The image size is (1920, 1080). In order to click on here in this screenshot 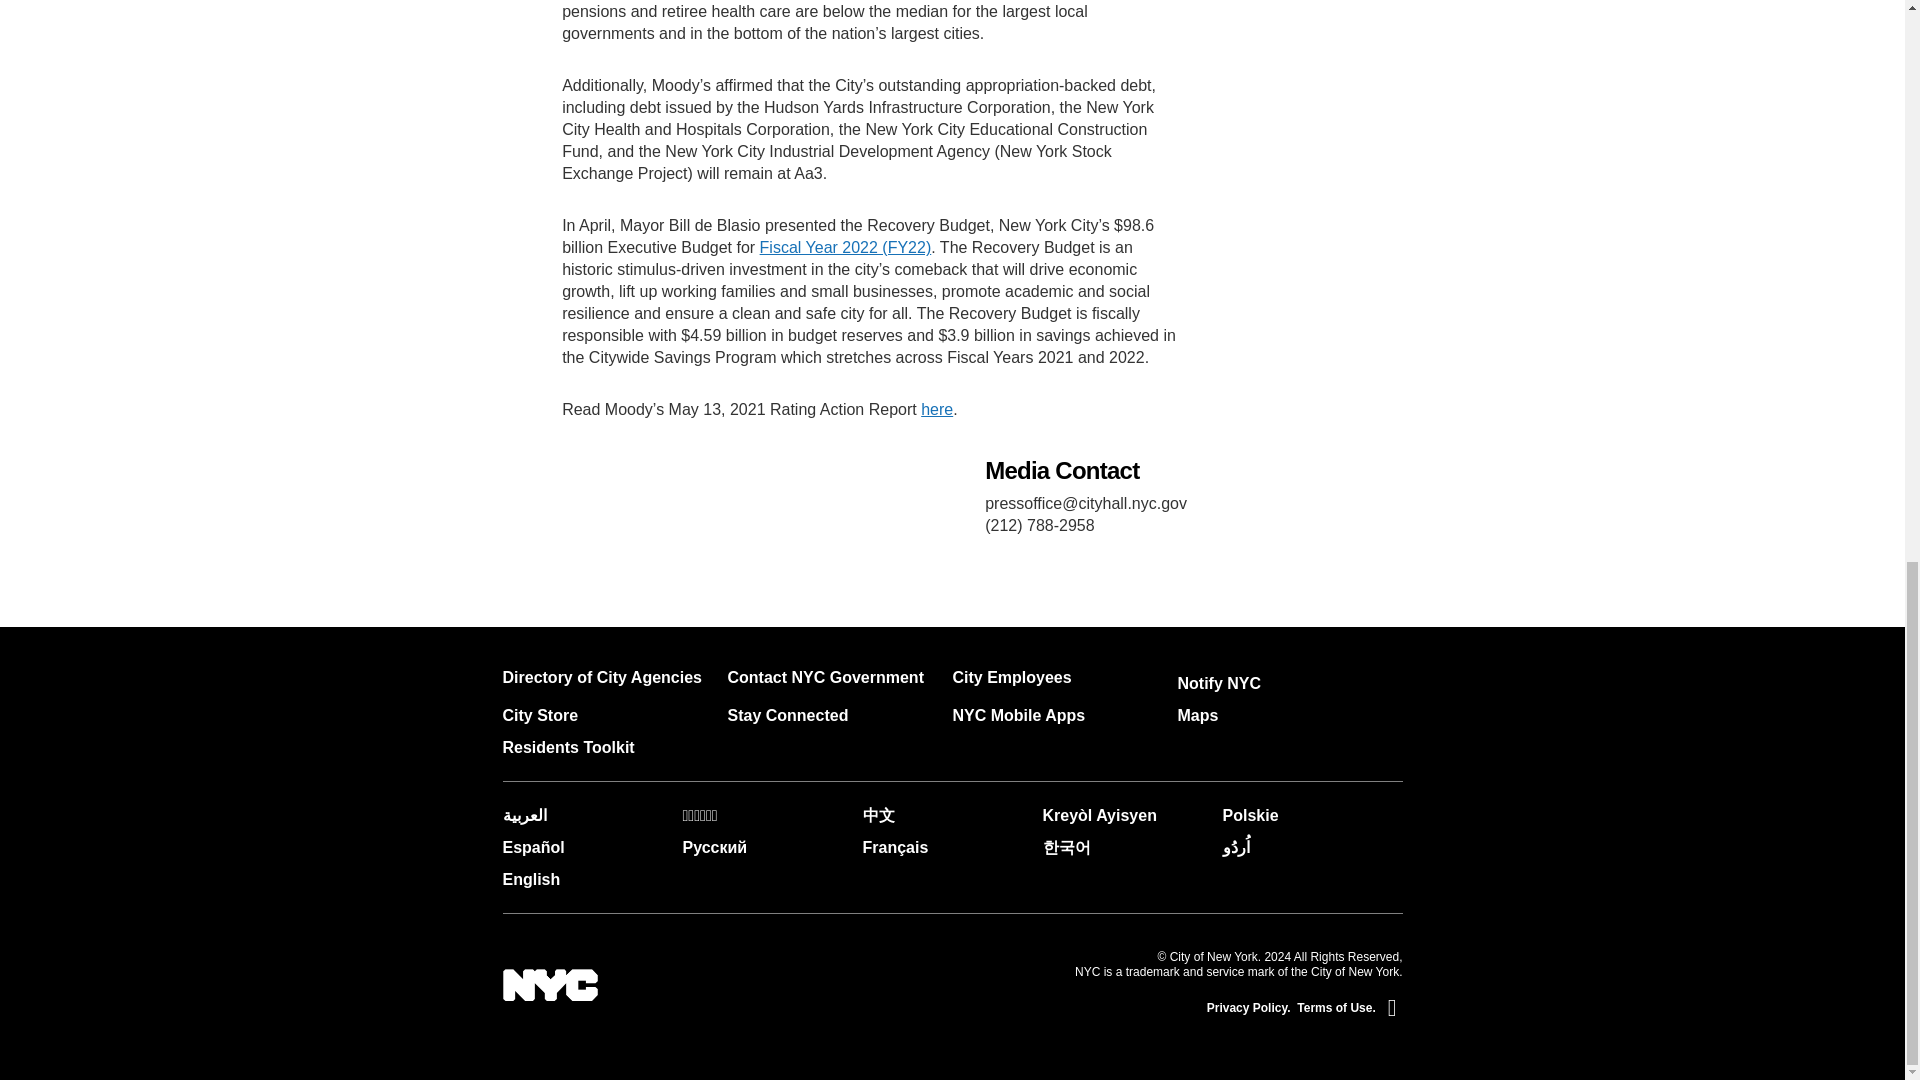, I will do `click(936, 408)`.